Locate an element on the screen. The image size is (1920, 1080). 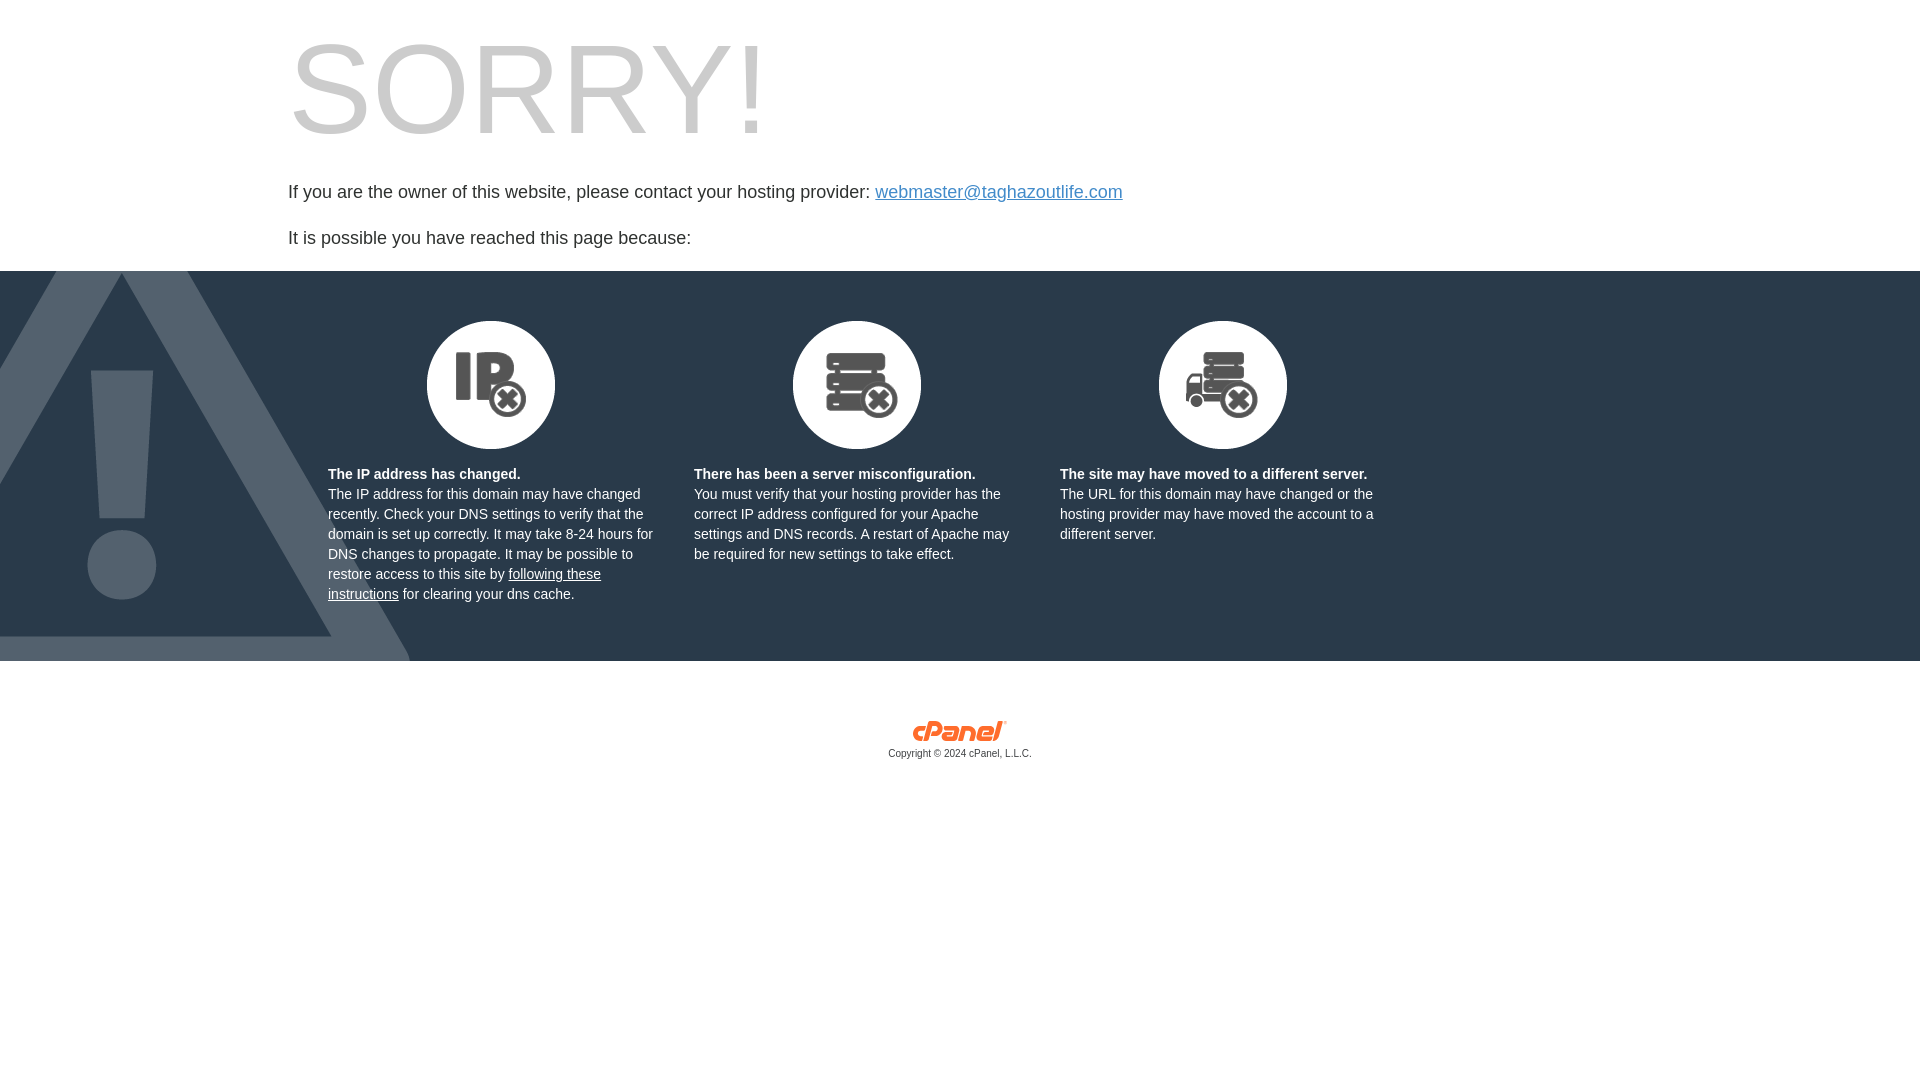
following these instructions is located at coordinates (464, 583).